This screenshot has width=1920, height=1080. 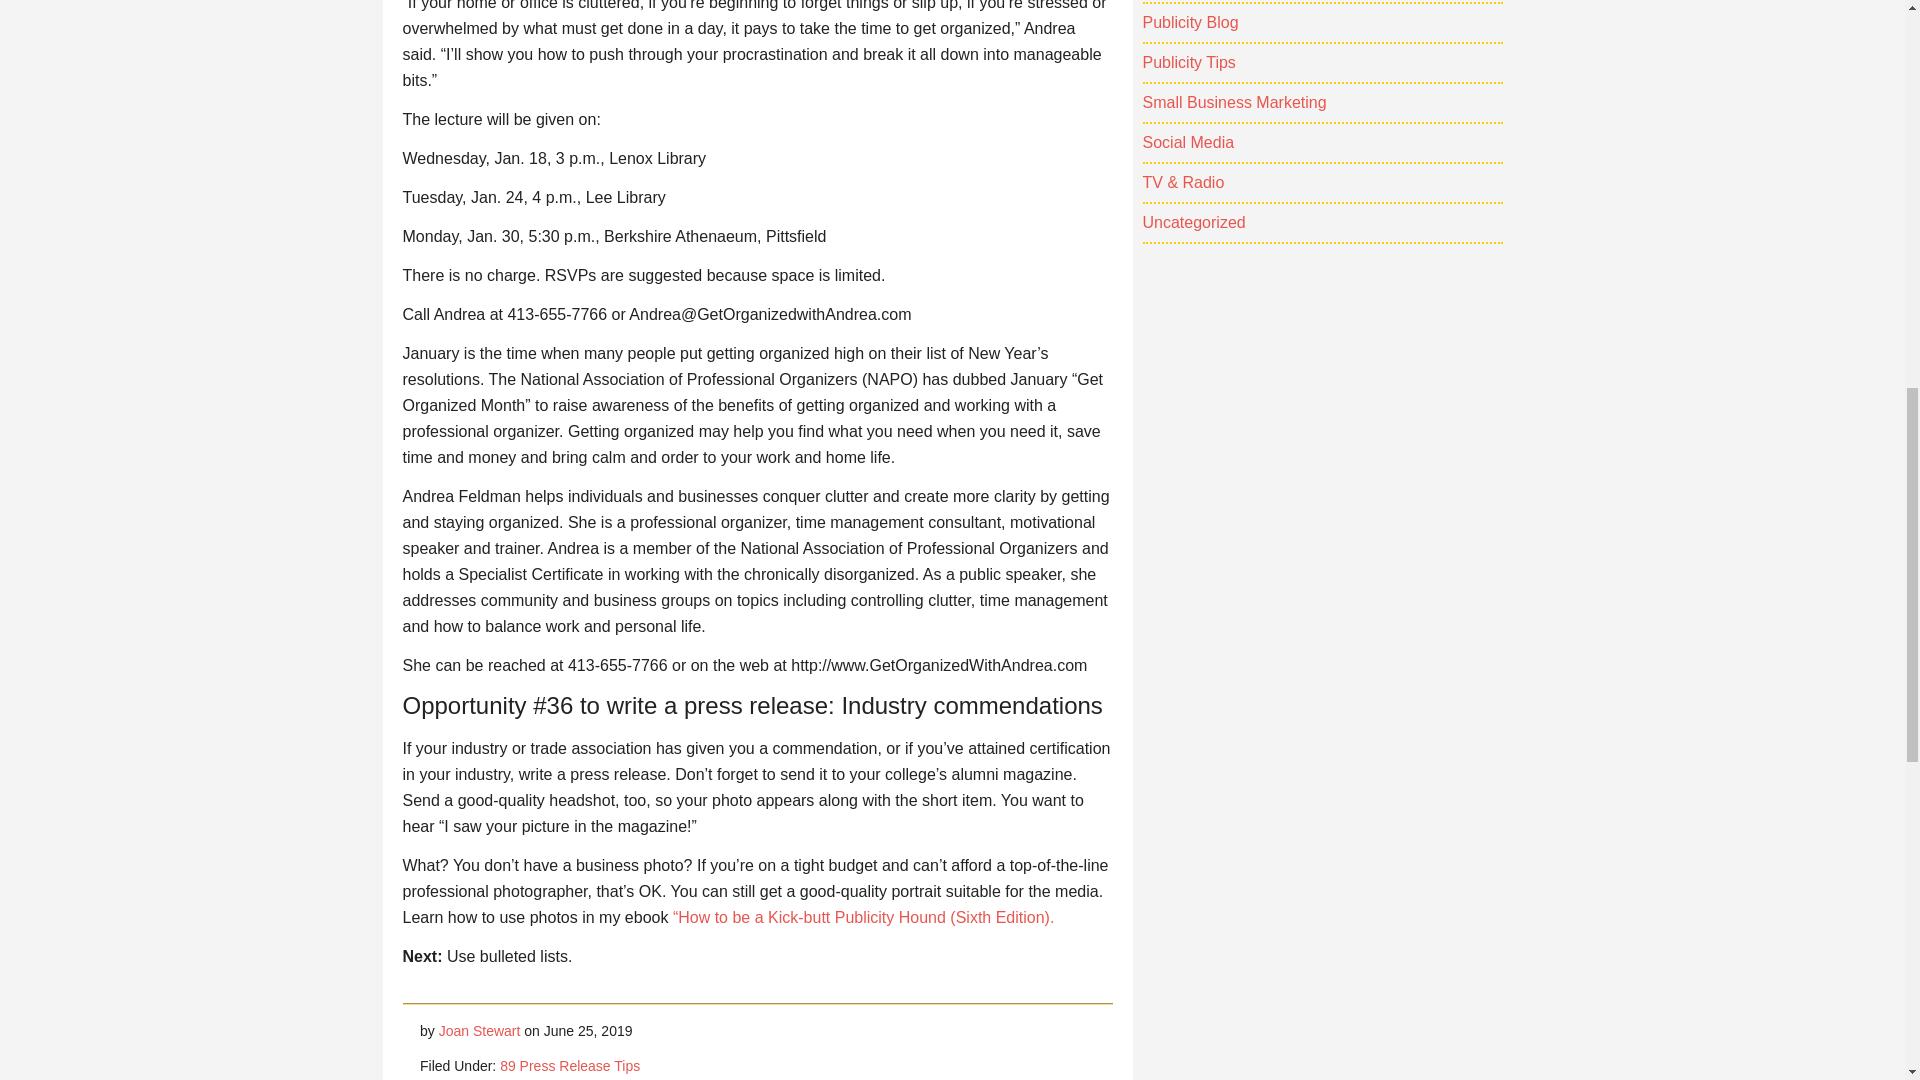 What do you see at coordinates (1193, 222) in the screenshot?
I see `Uncategorized` at bounding box center [1193, 222].